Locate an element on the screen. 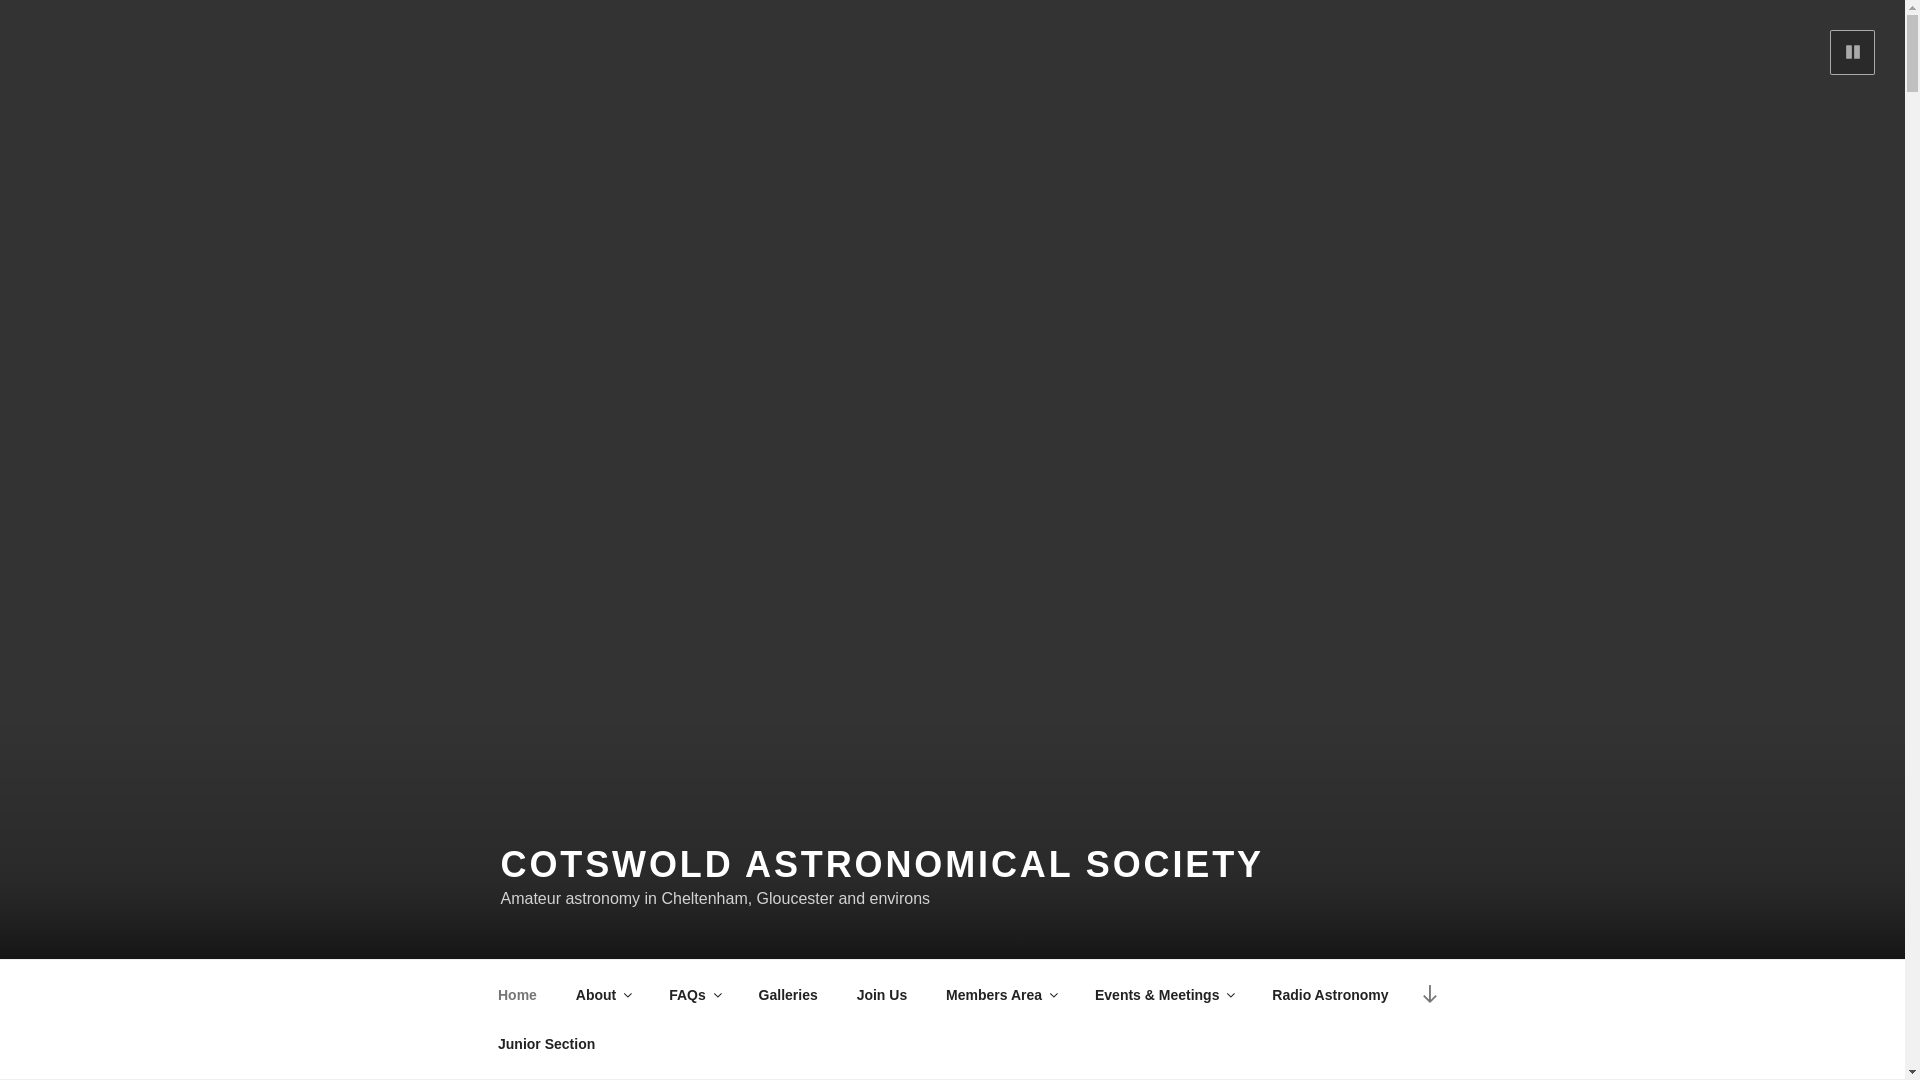 This screenshot has height=1080, width=1920. Members Area is located at coordinates (1001, 994).